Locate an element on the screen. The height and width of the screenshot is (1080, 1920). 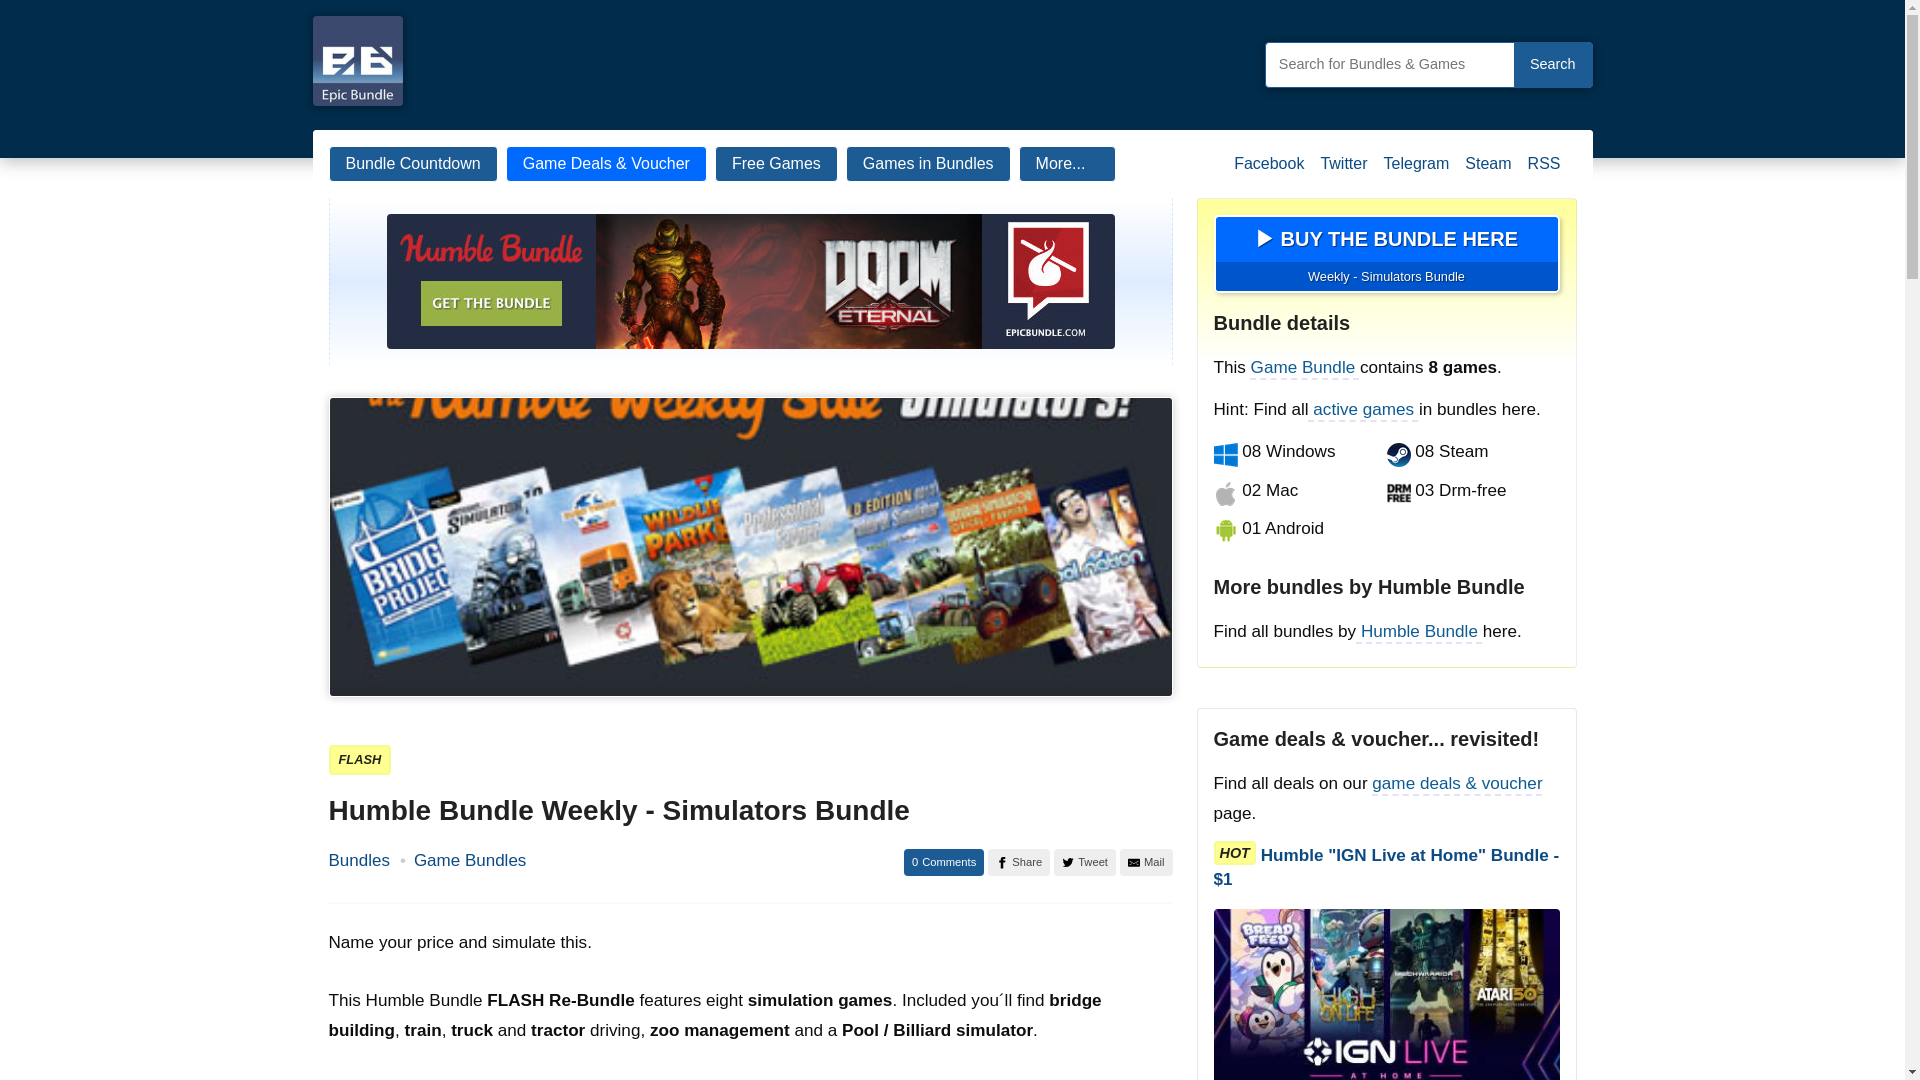
Search is located at coordinates (1552, 65).